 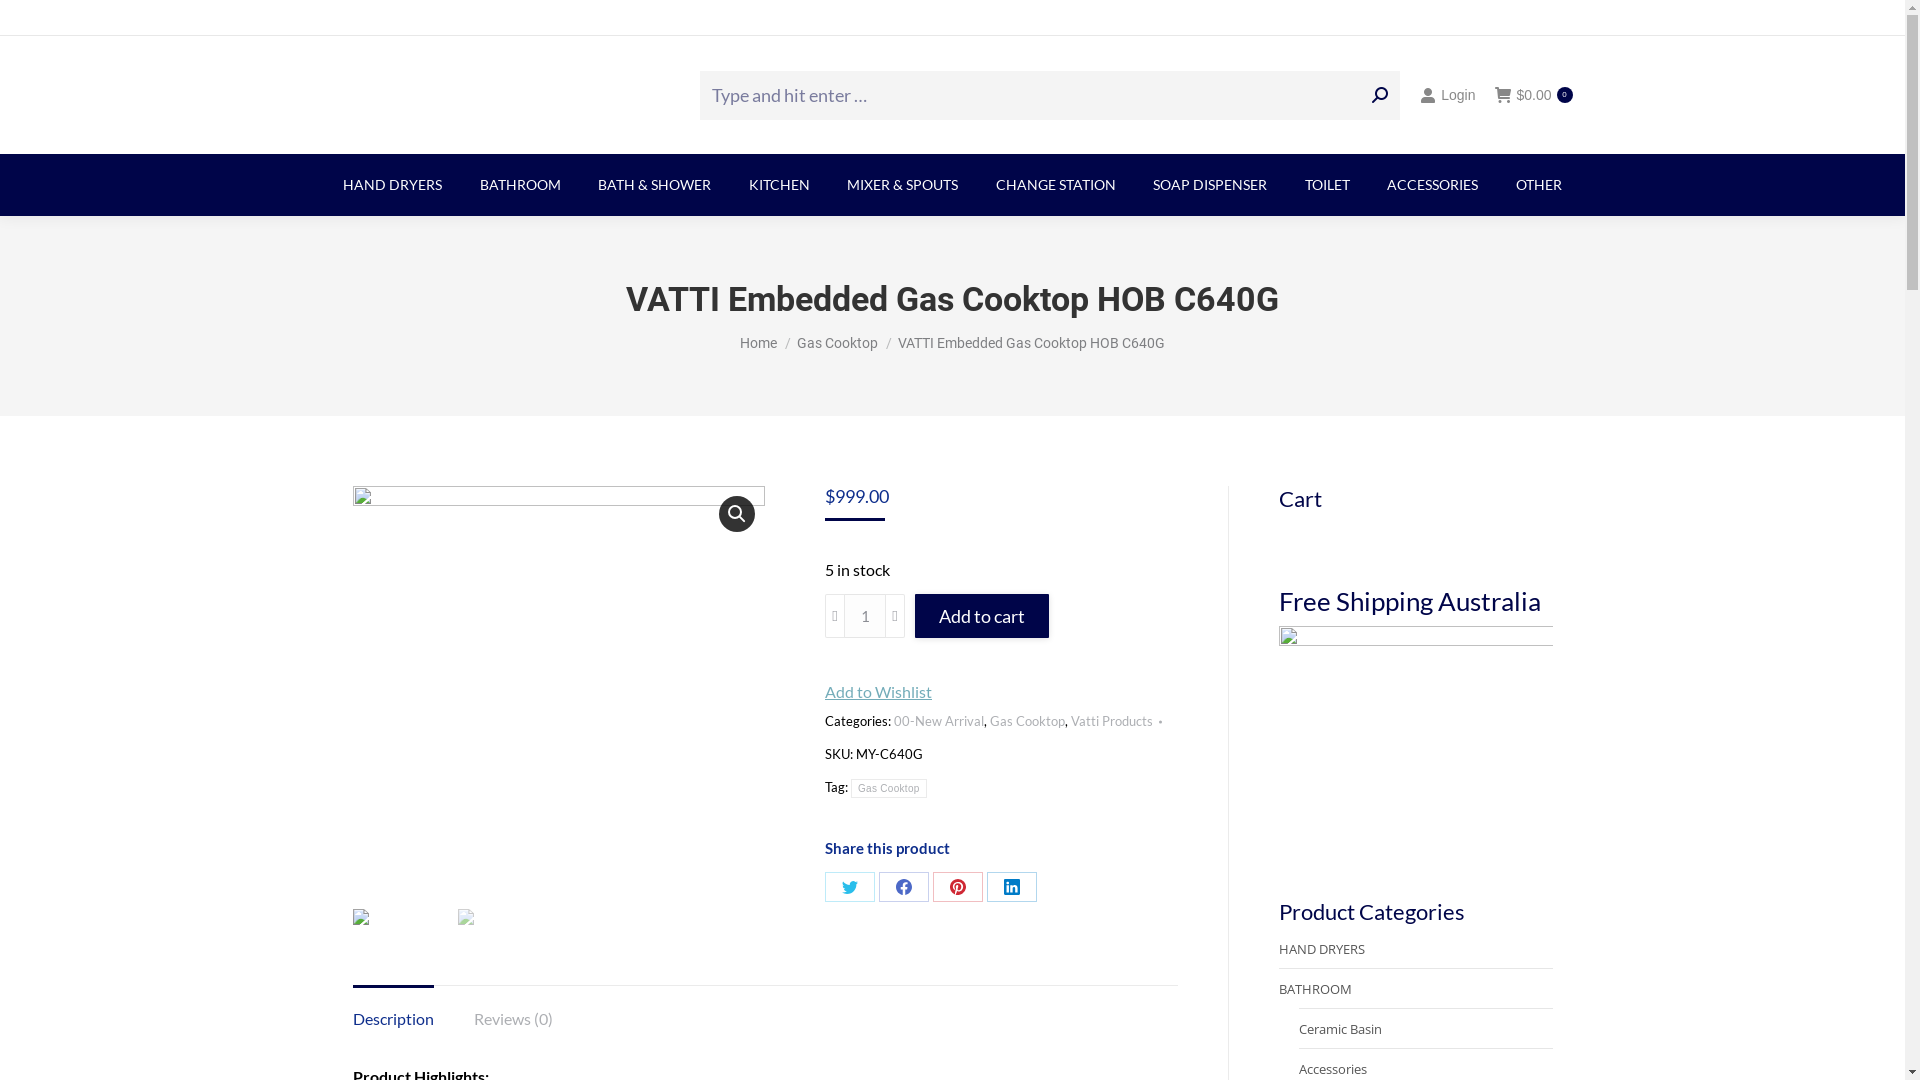 I want to click on MIXER & SPOUTS, so click(x=902, y=185).